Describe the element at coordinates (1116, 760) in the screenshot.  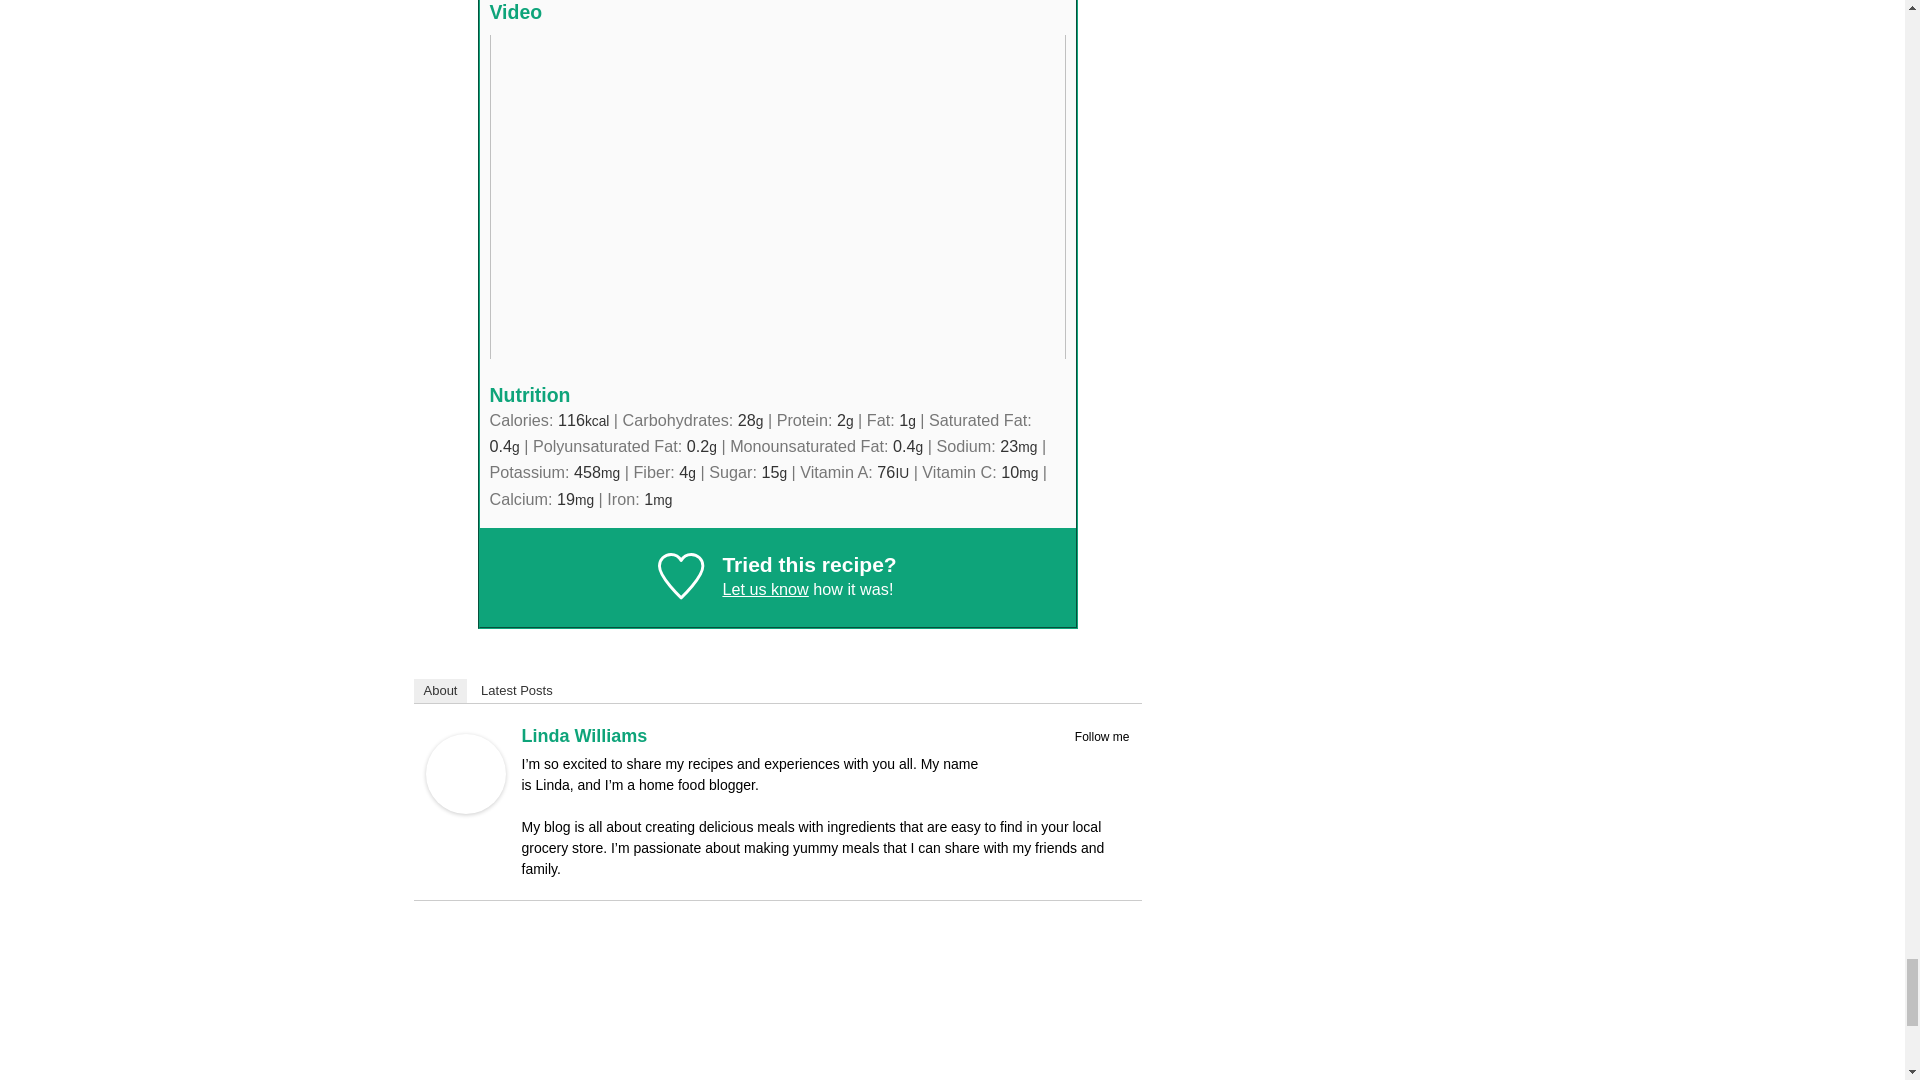
I see `YouTube` at that location.